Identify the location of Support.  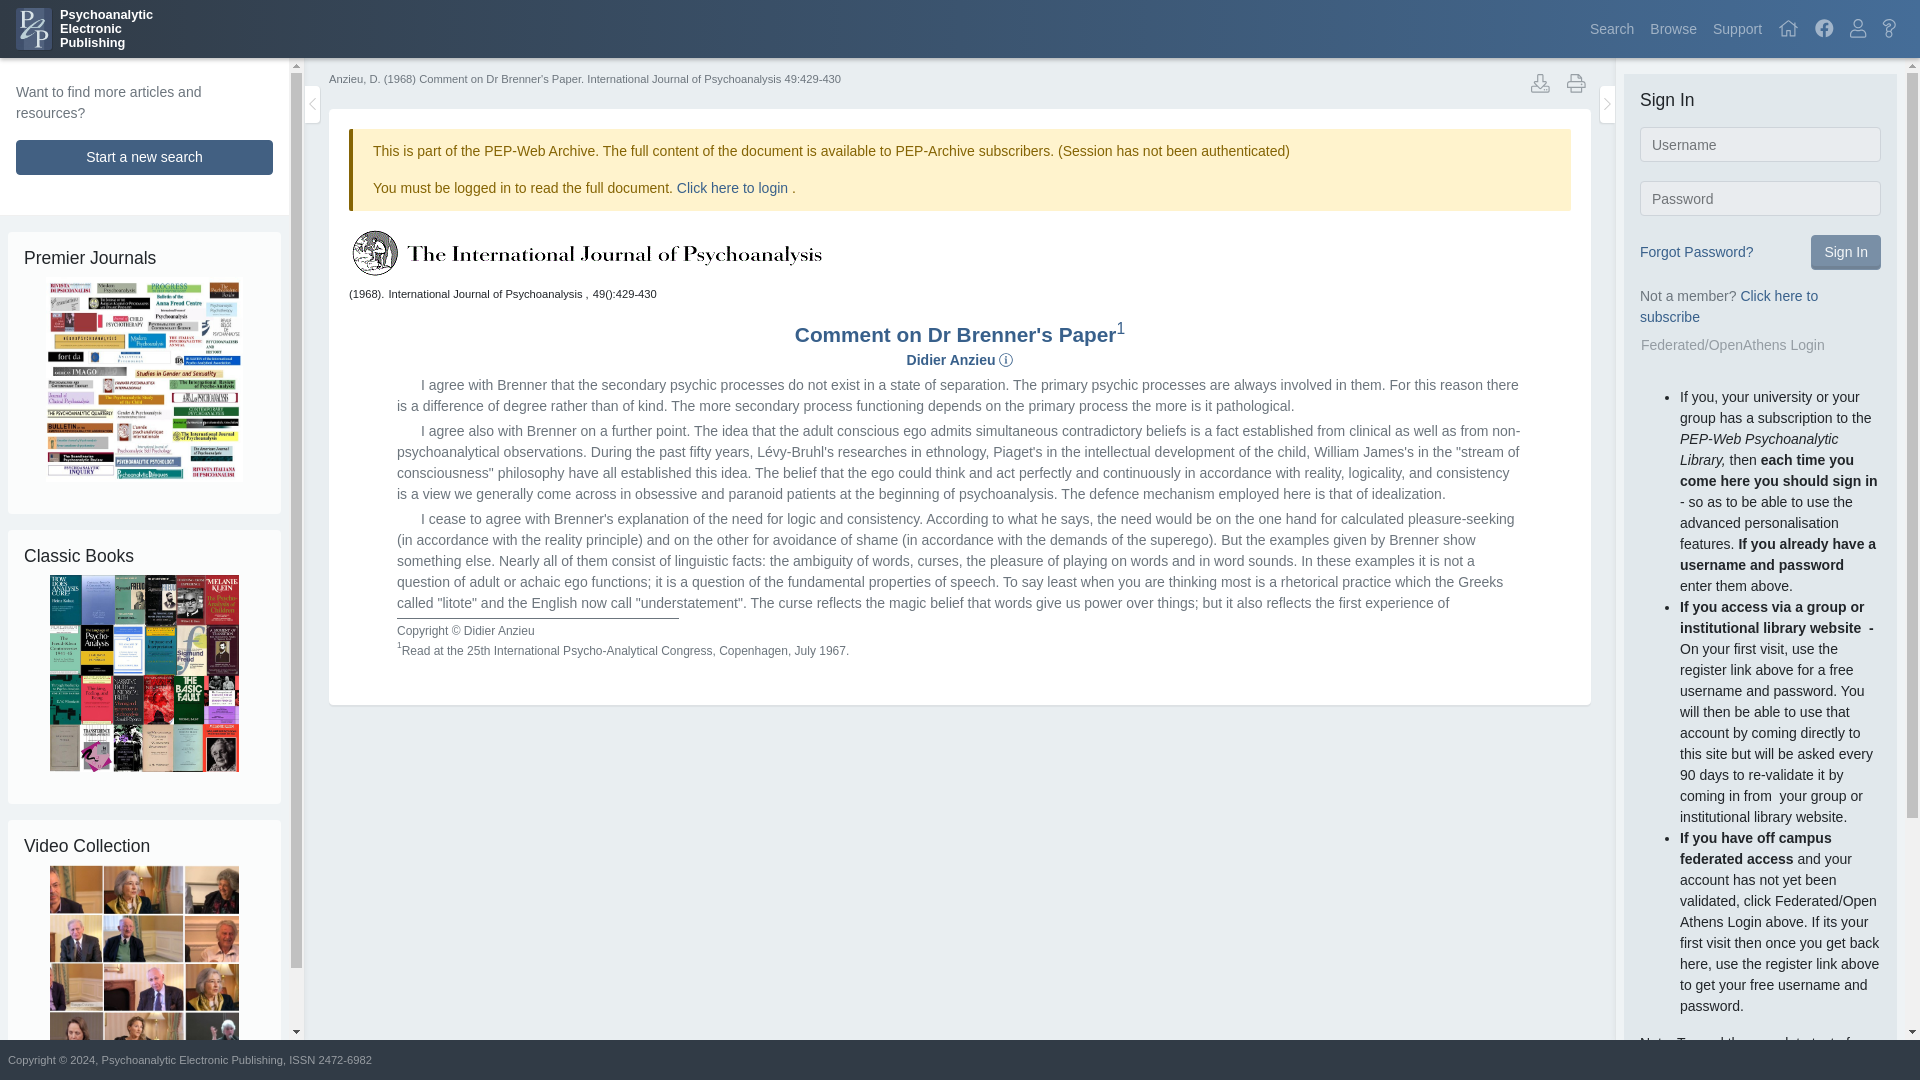
(1728, 306).